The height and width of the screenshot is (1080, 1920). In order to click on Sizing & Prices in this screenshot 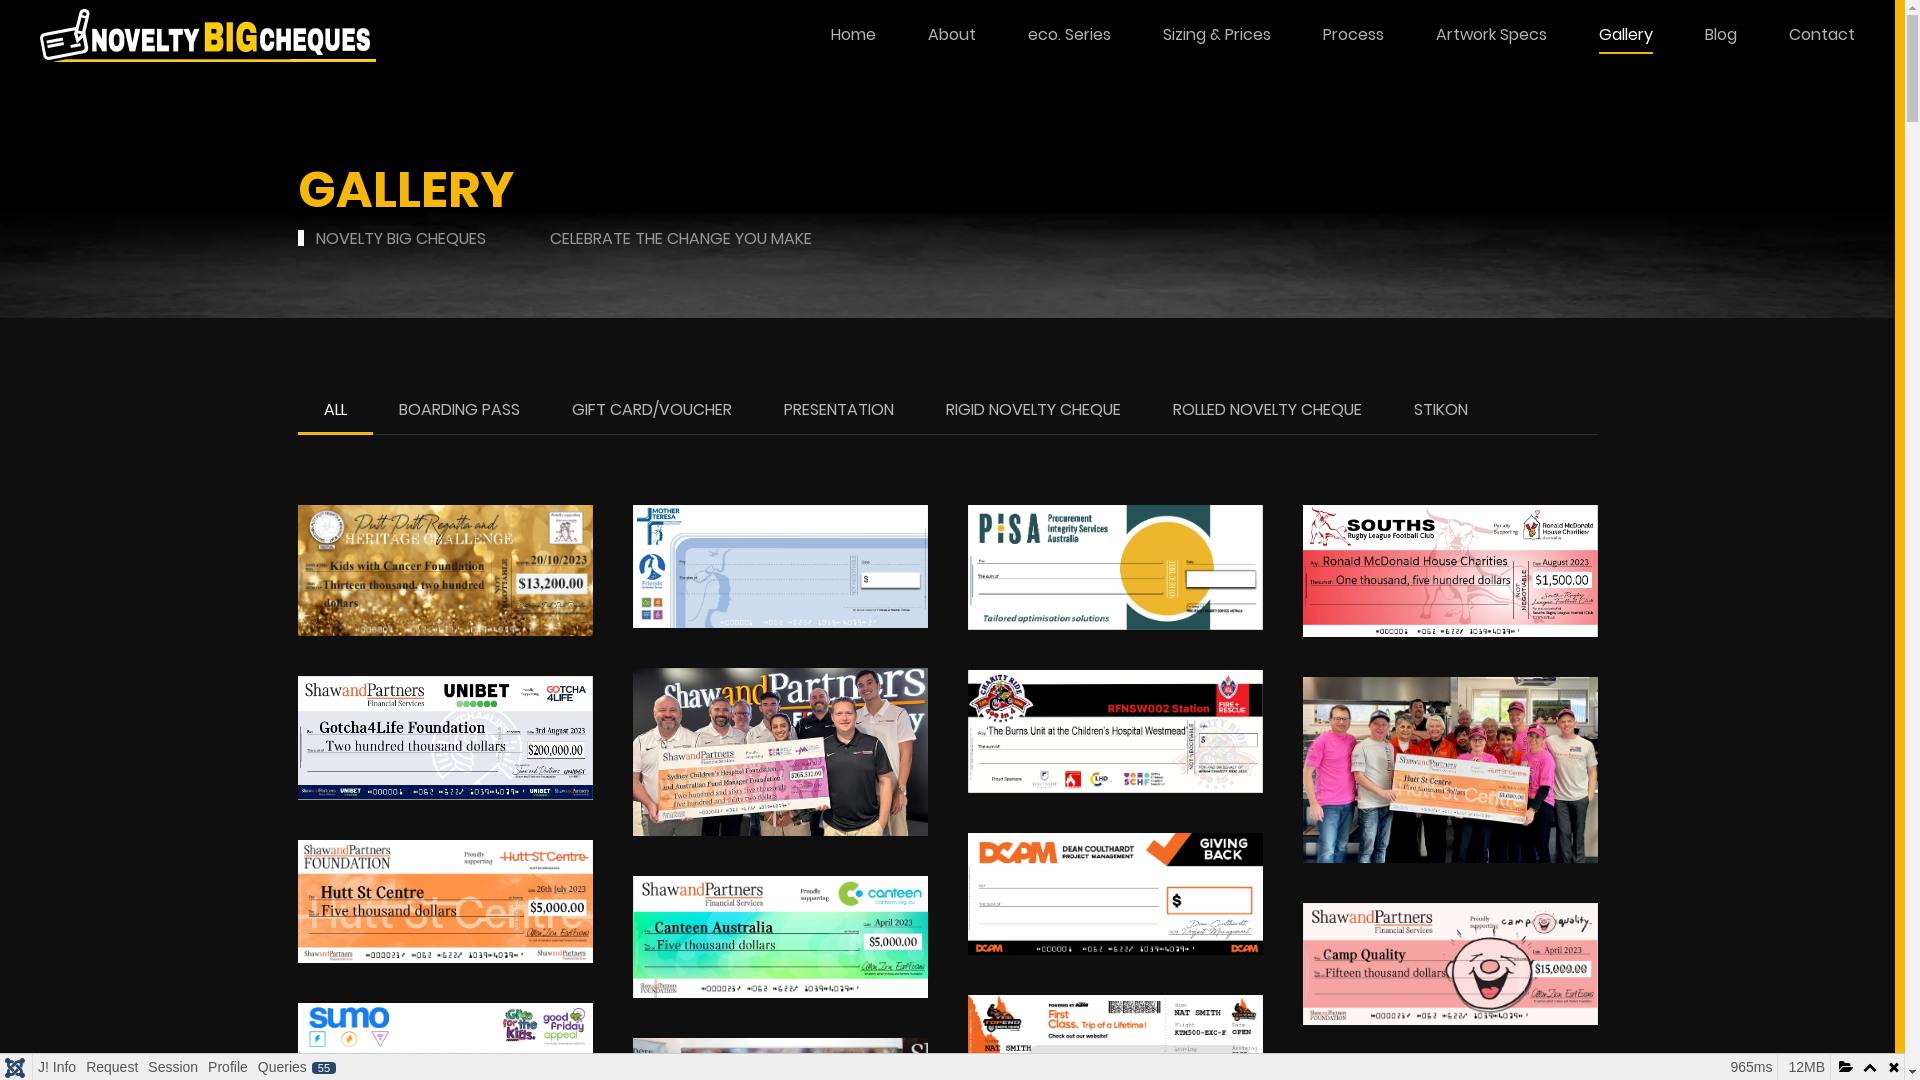, I will do `click(1217, 35)`.